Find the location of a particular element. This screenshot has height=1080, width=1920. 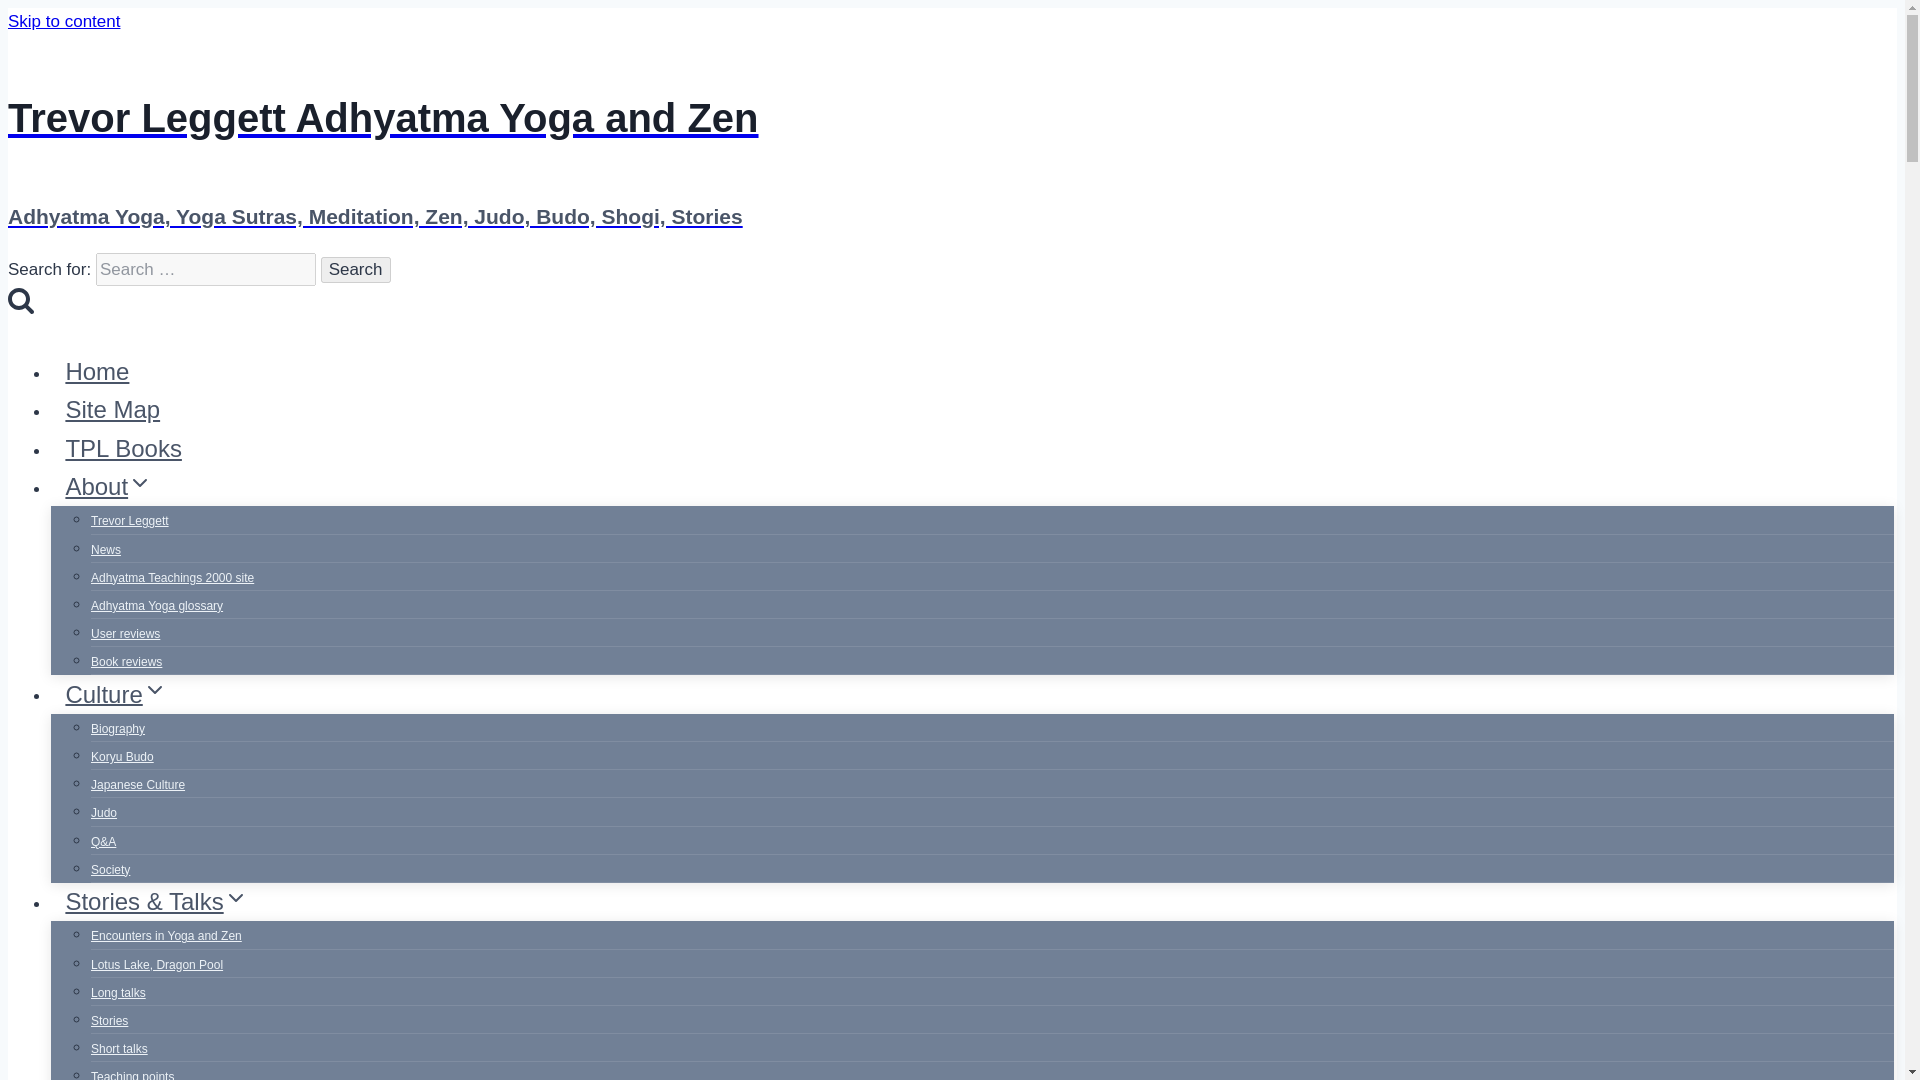

Society is located at coordinates (110, 870).